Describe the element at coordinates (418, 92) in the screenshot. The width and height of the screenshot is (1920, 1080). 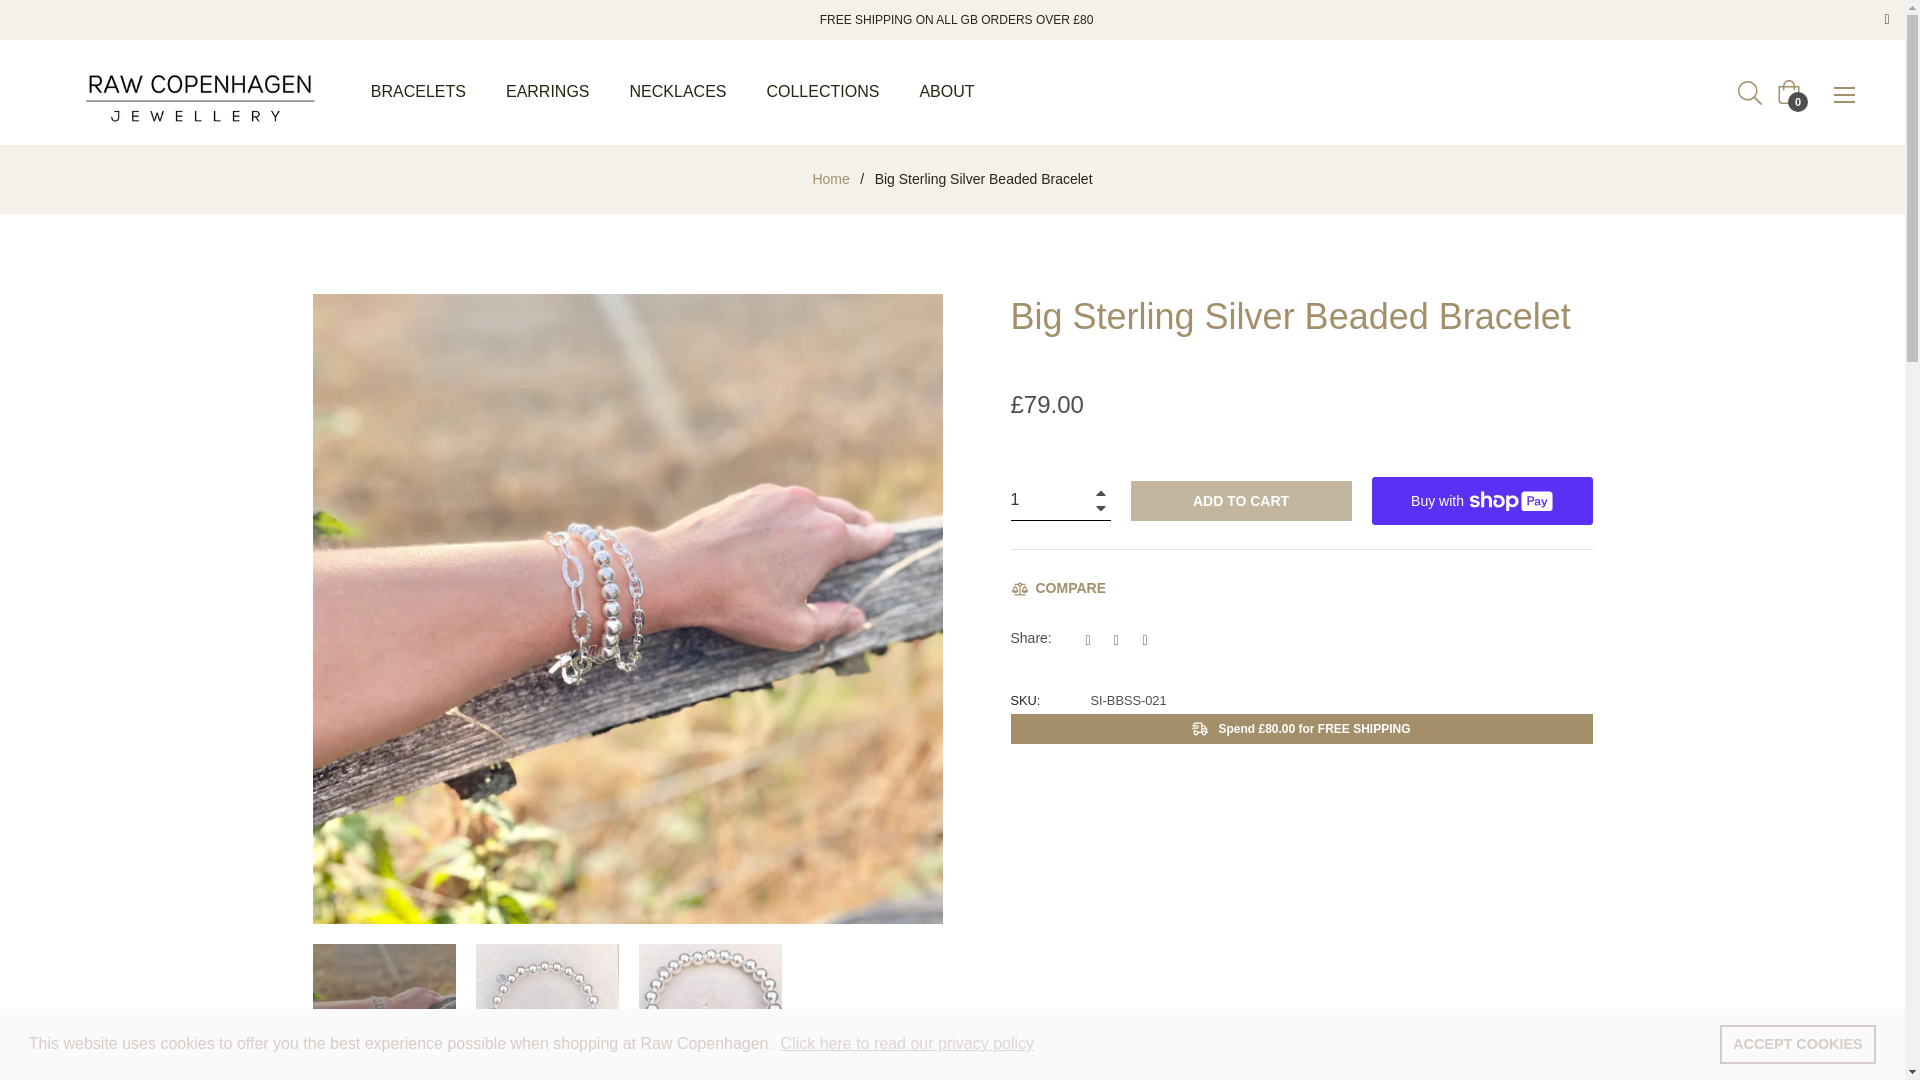
I see `BRACELETS` at that location.